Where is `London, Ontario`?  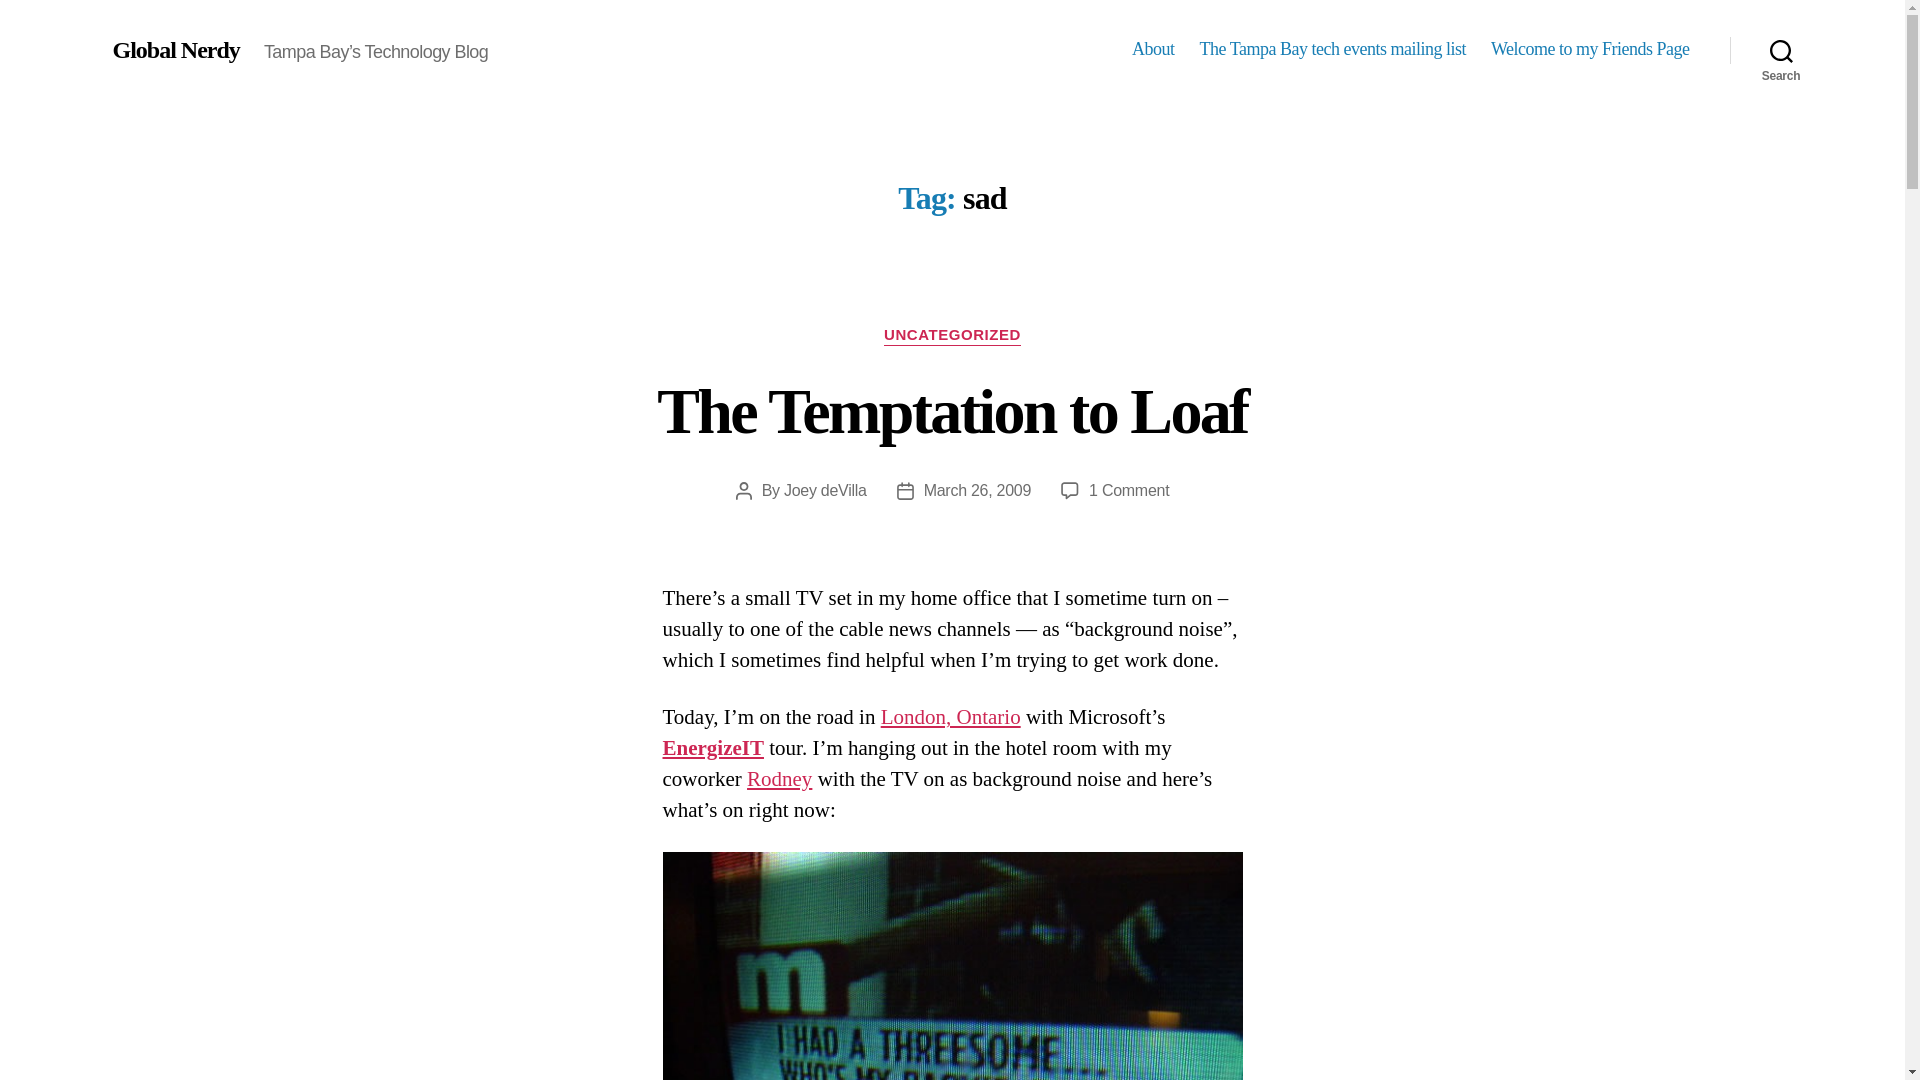 London, Ontario is located at coordinates (1154, 49).